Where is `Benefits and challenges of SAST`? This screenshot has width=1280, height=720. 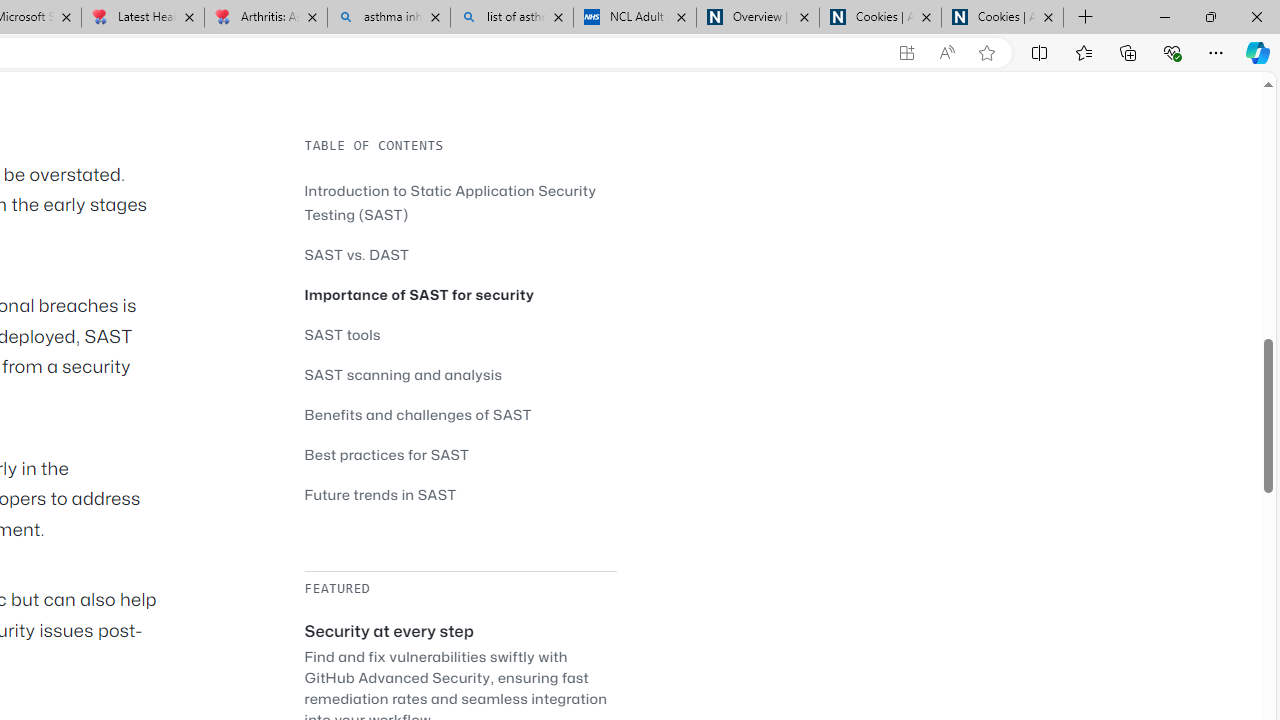 Benefits and challenges of SAST is located at coordinates (460, 414).